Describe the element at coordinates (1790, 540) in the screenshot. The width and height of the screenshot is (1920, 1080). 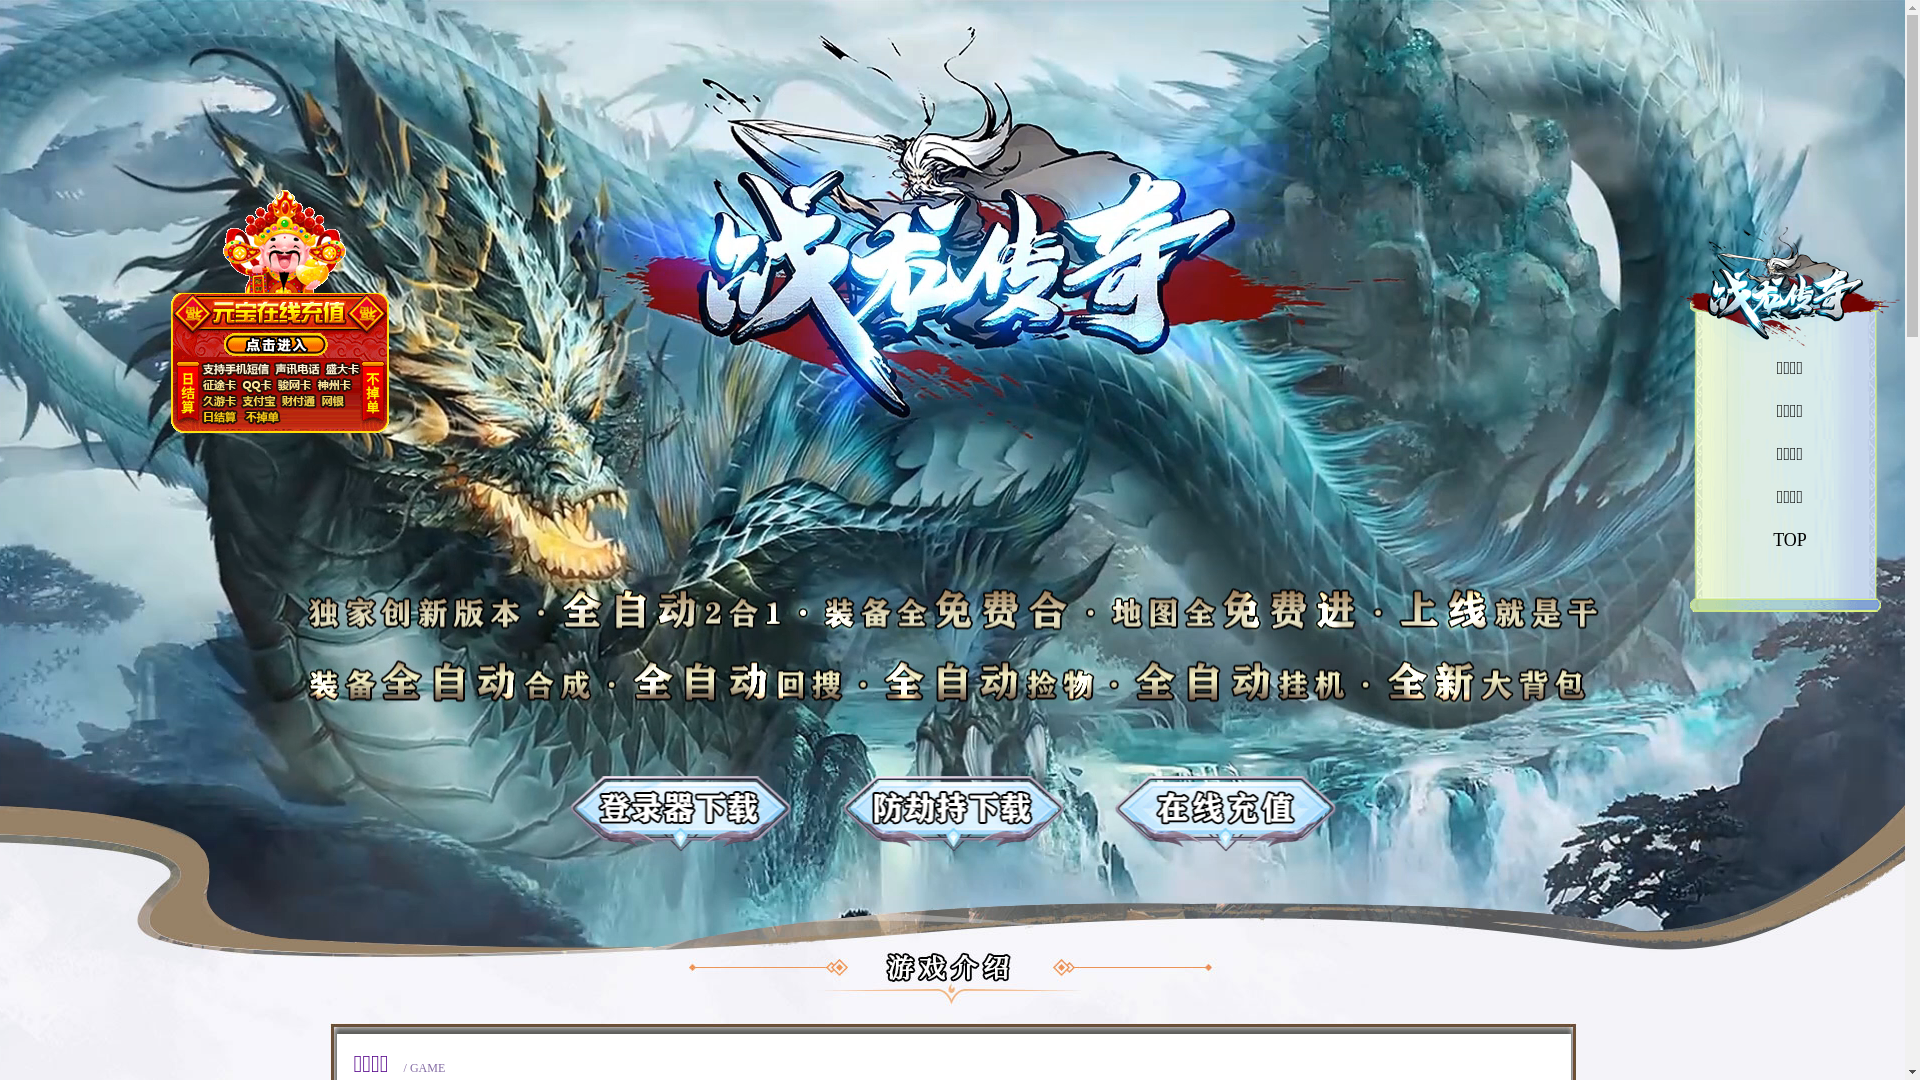
I see `TOP` at that location.